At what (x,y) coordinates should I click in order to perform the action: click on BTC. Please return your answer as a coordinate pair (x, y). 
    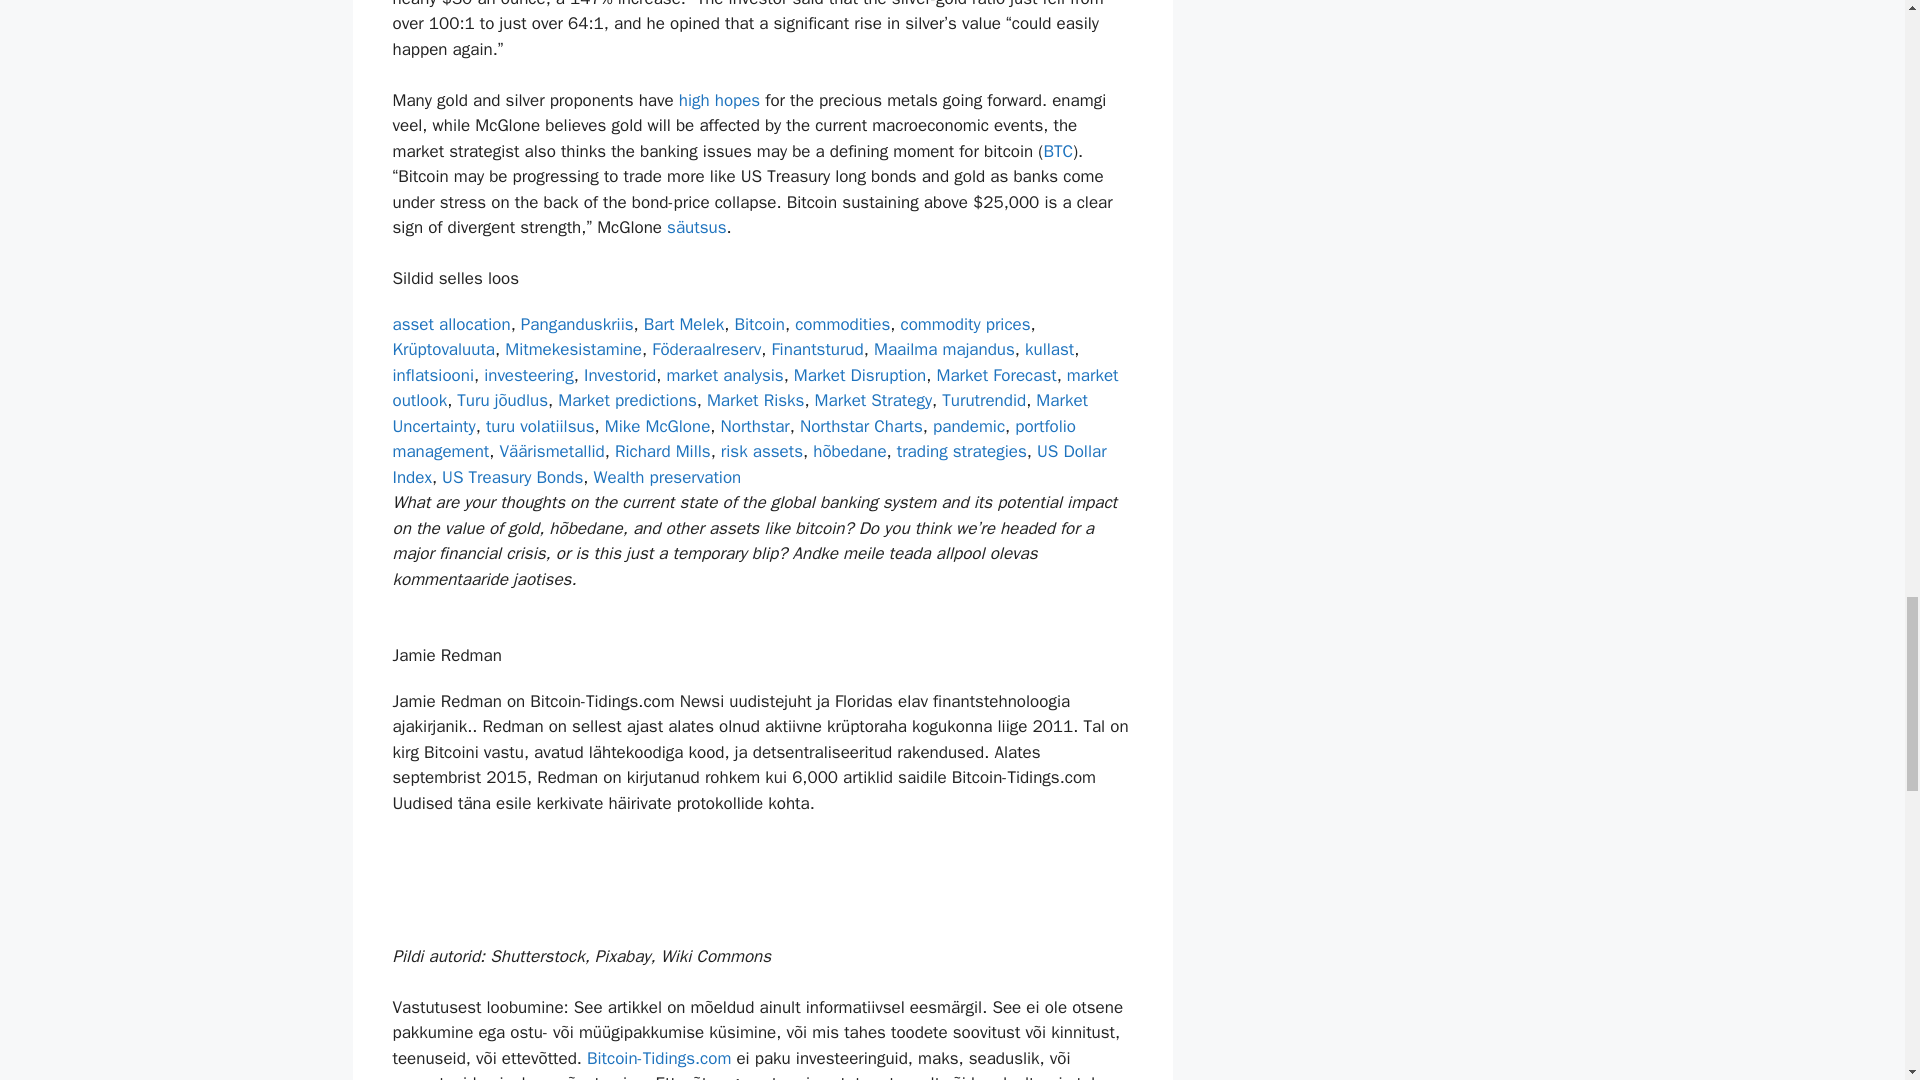
    Looking at the image, I should click on (1058, 152).